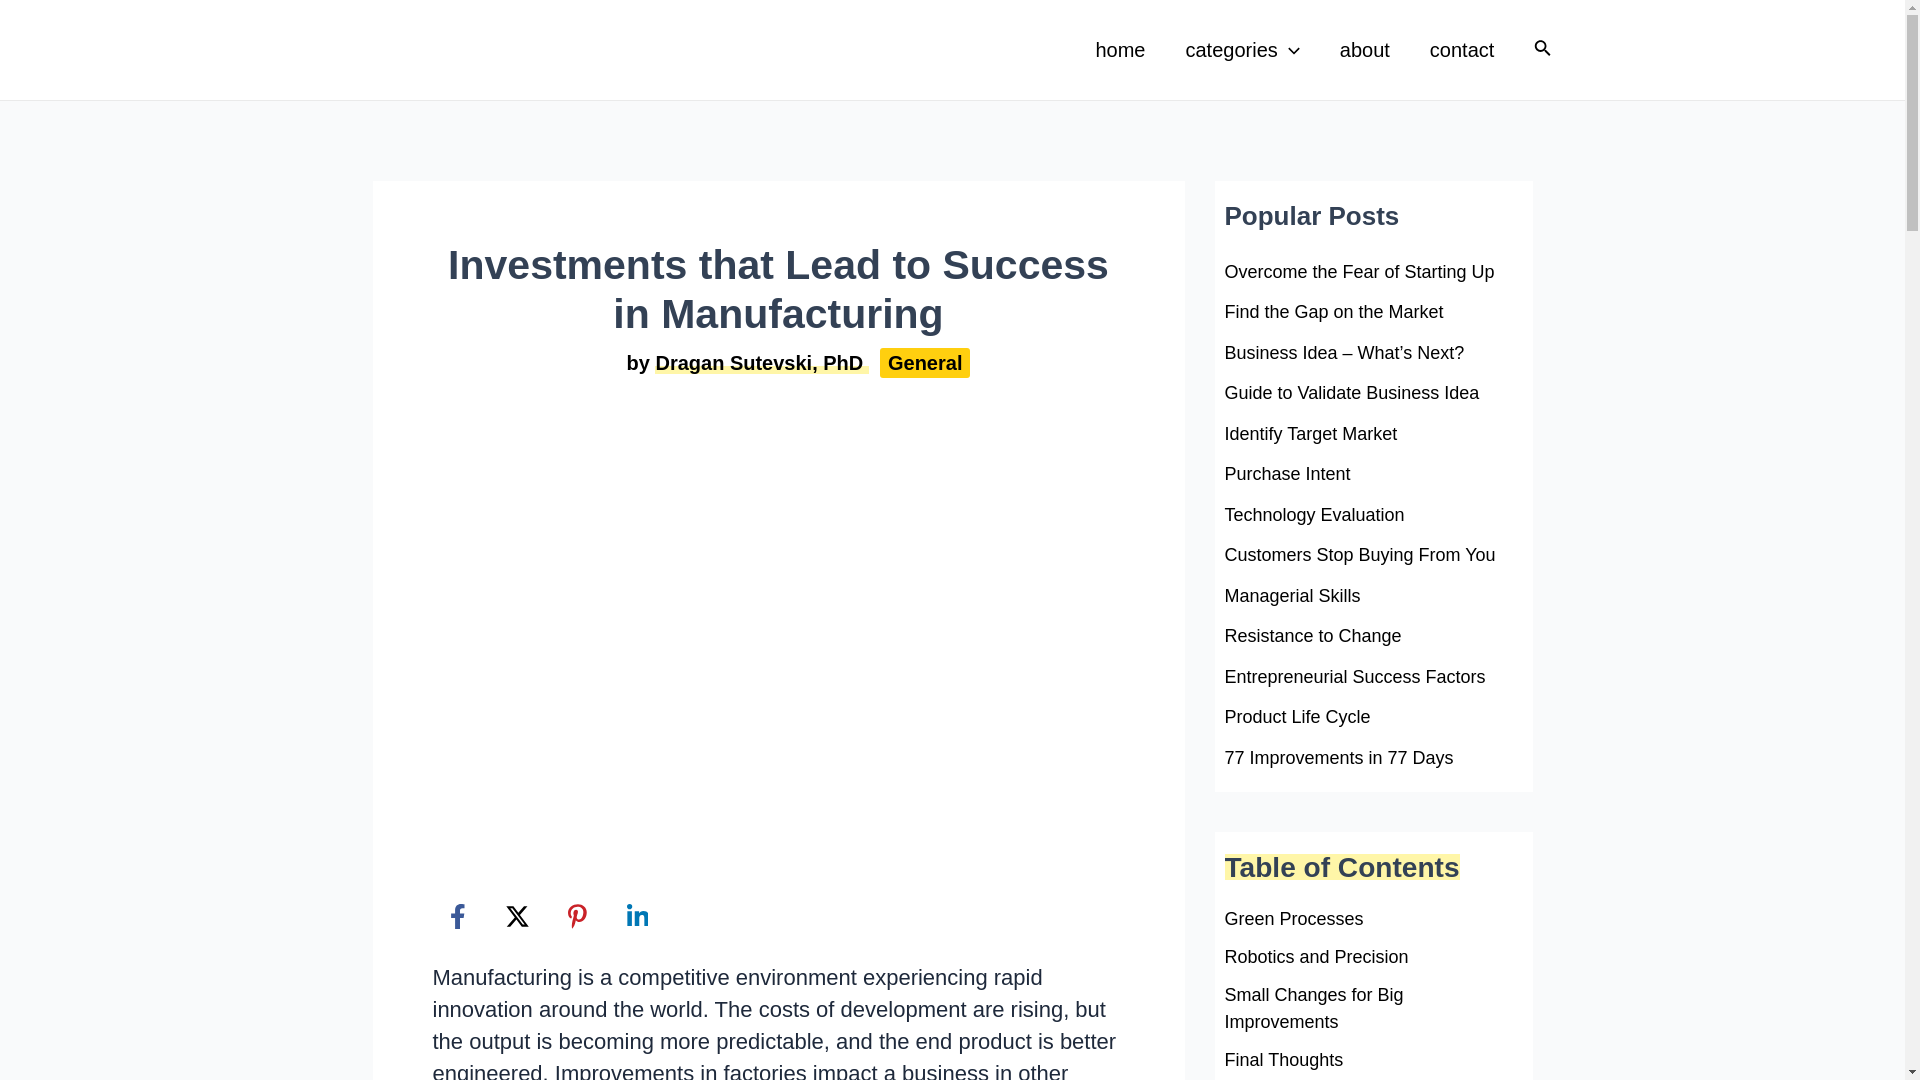  I want to click on View all posts by Dragan Sutevski, PhD, so click(760, 362).